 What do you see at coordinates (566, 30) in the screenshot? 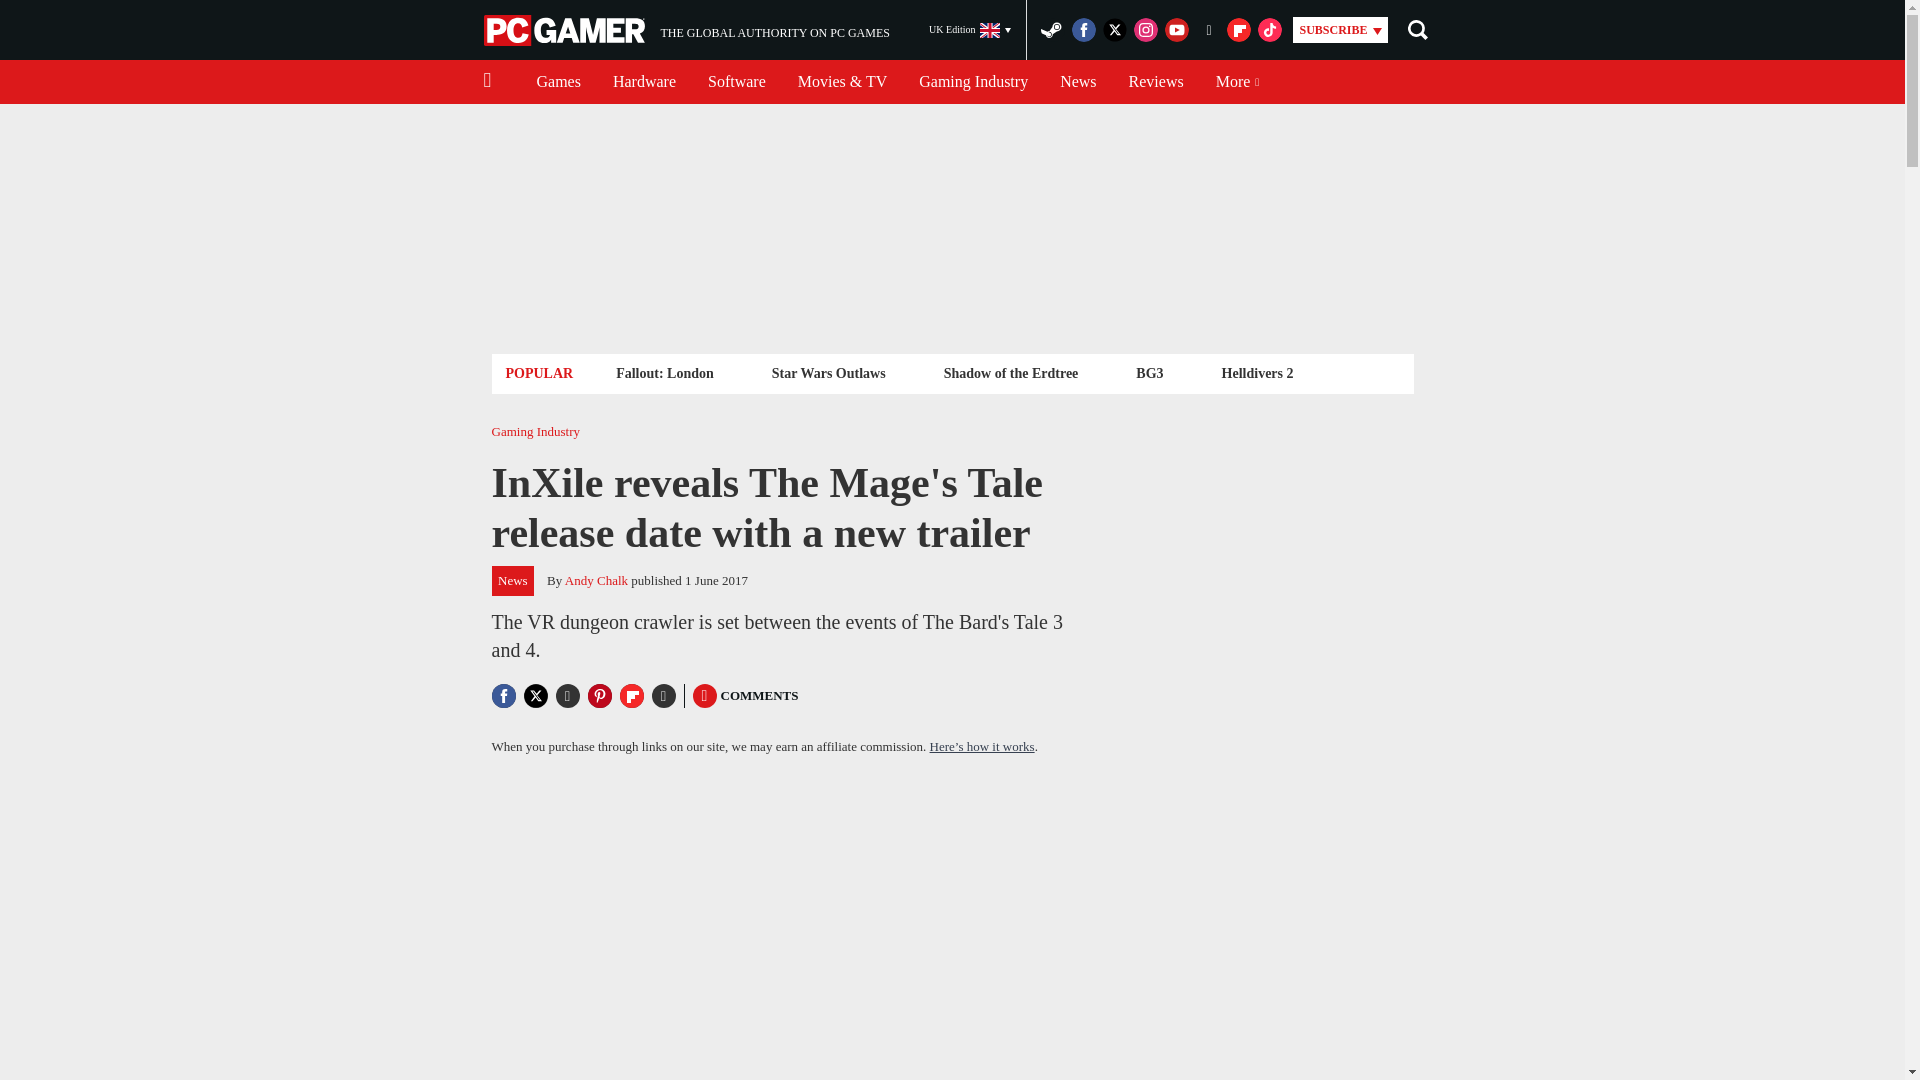
I see `PC Gamer` at bounding box center [566, 30].